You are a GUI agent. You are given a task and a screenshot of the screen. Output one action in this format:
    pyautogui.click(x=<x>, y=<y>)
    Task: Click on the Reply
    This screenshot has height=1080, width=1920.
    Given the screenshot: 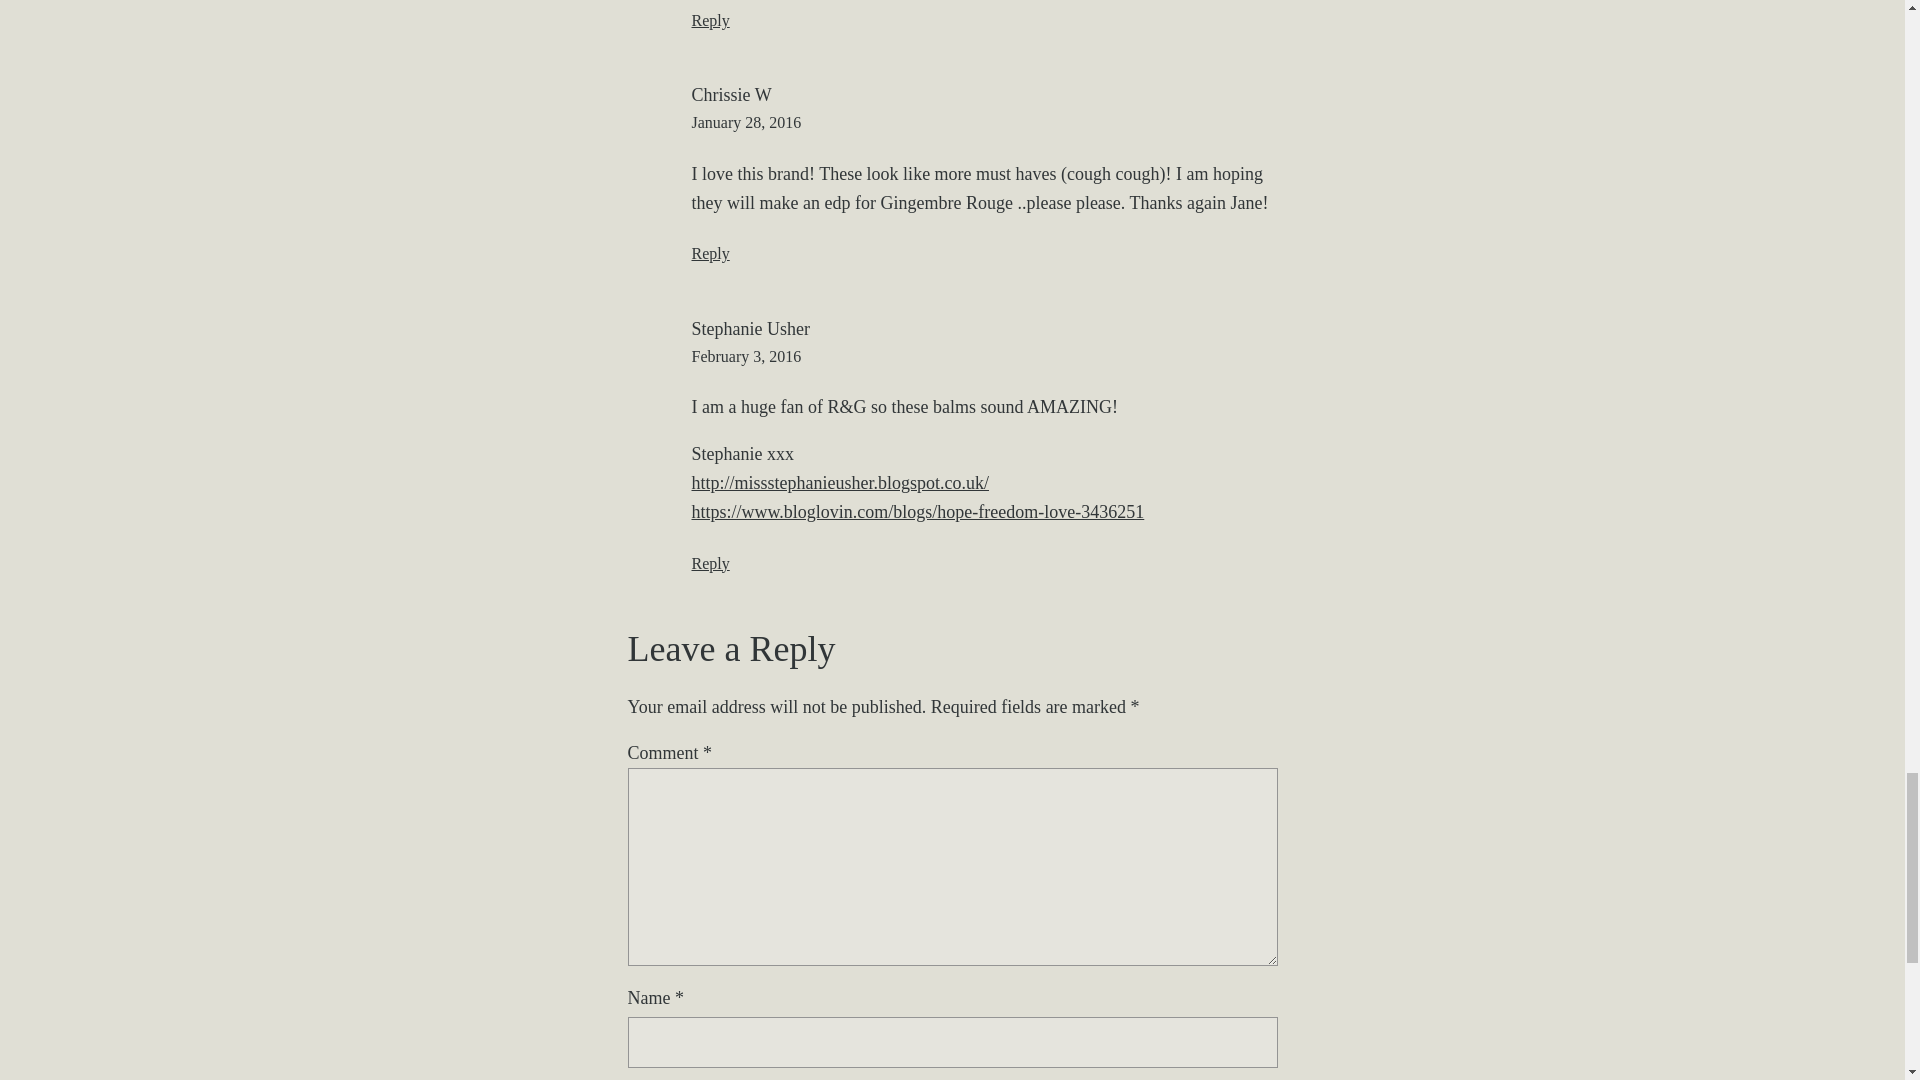 What is the action you would take?
    pyautogui.click(x=710, y=564)
    